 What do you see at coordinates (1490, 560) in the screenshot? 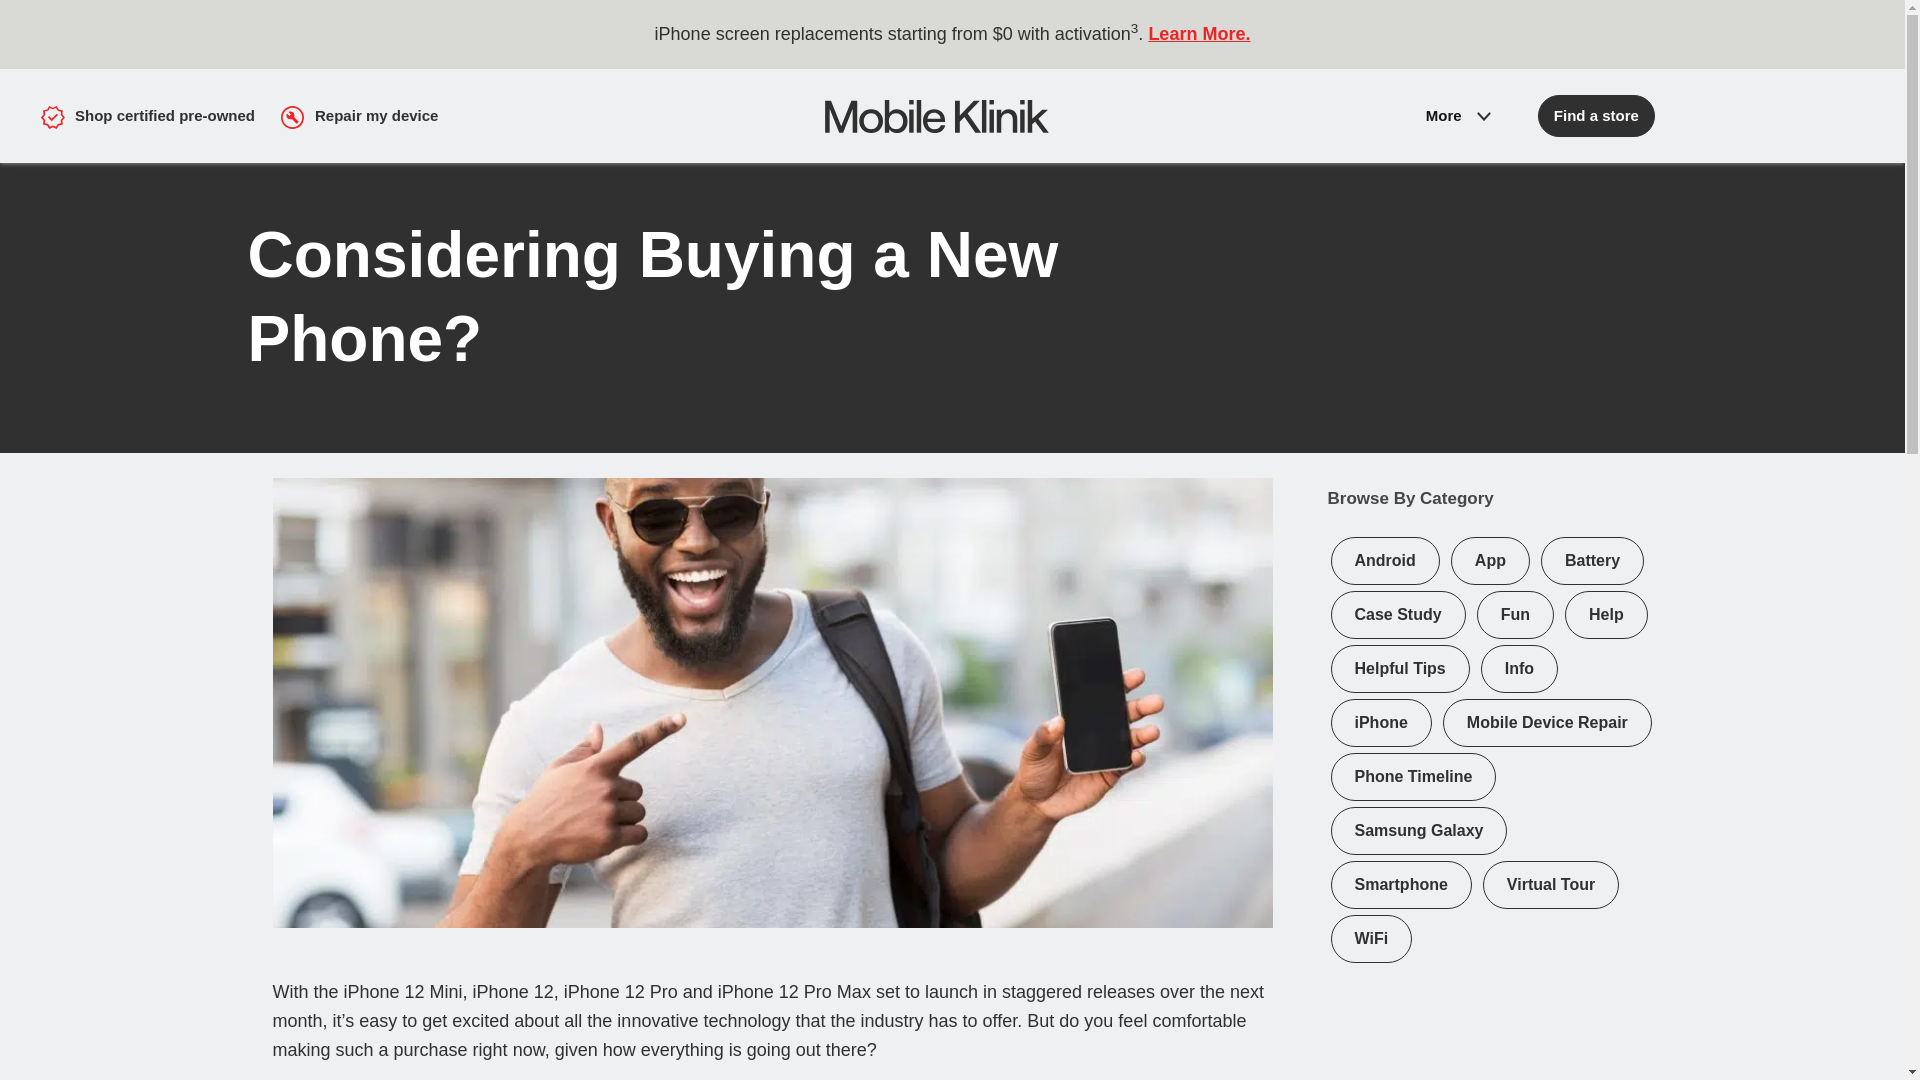
I see `App` at bounding box center [1490, 560].